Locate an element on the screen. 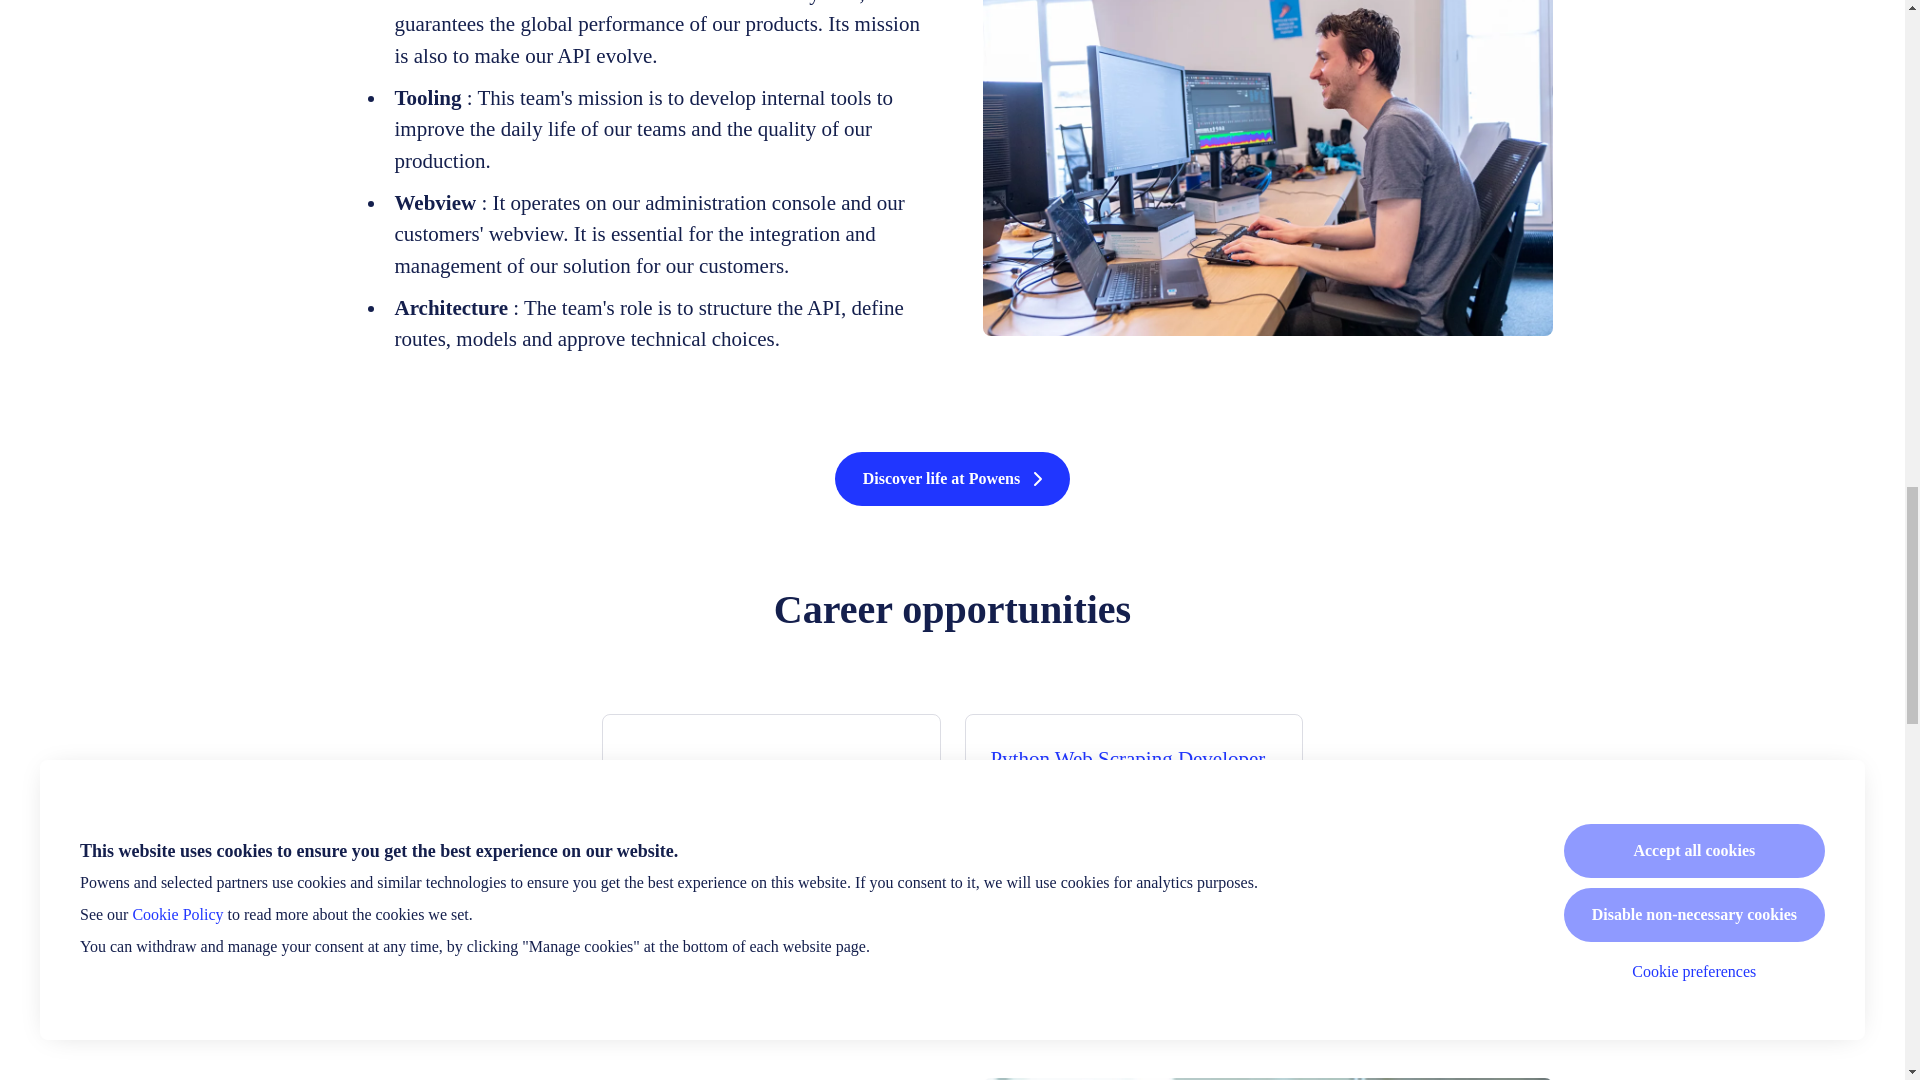 This screenshot has width=1920, height=1080. All jobs is located at coordinates (952, 970).